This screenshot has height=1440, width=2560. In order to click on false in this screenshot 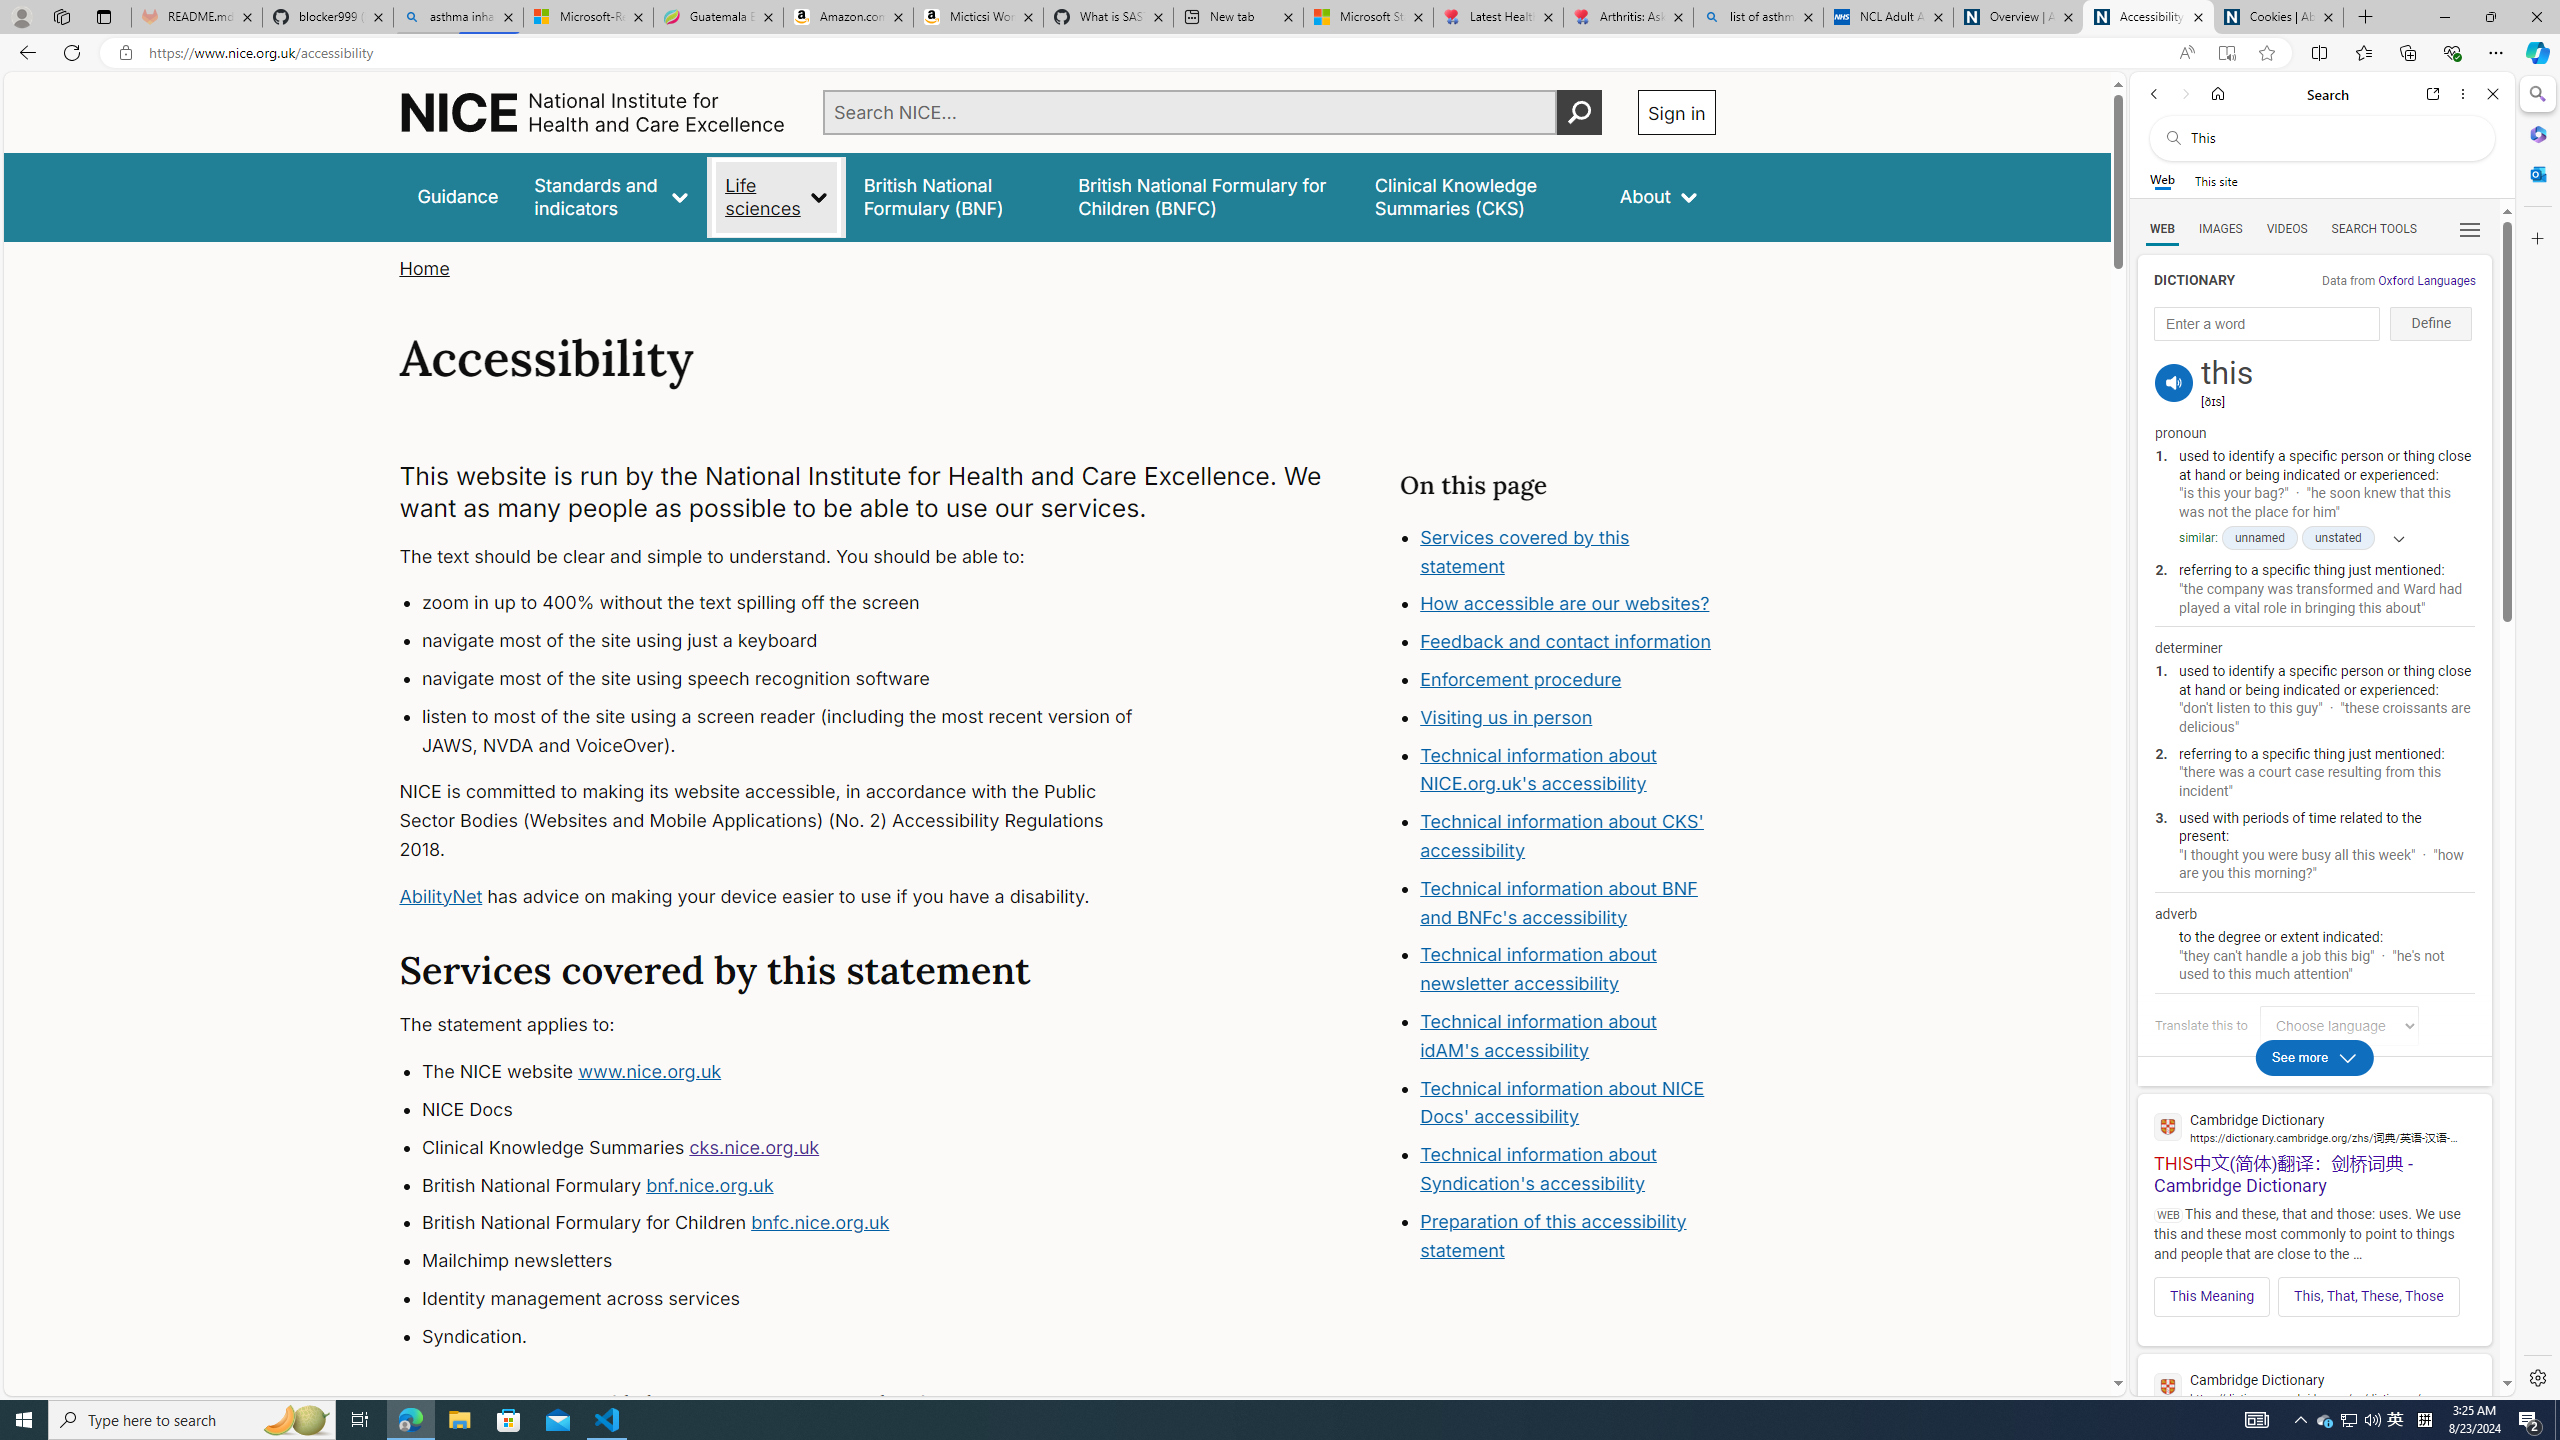, I will do `click(1479, 196)`.